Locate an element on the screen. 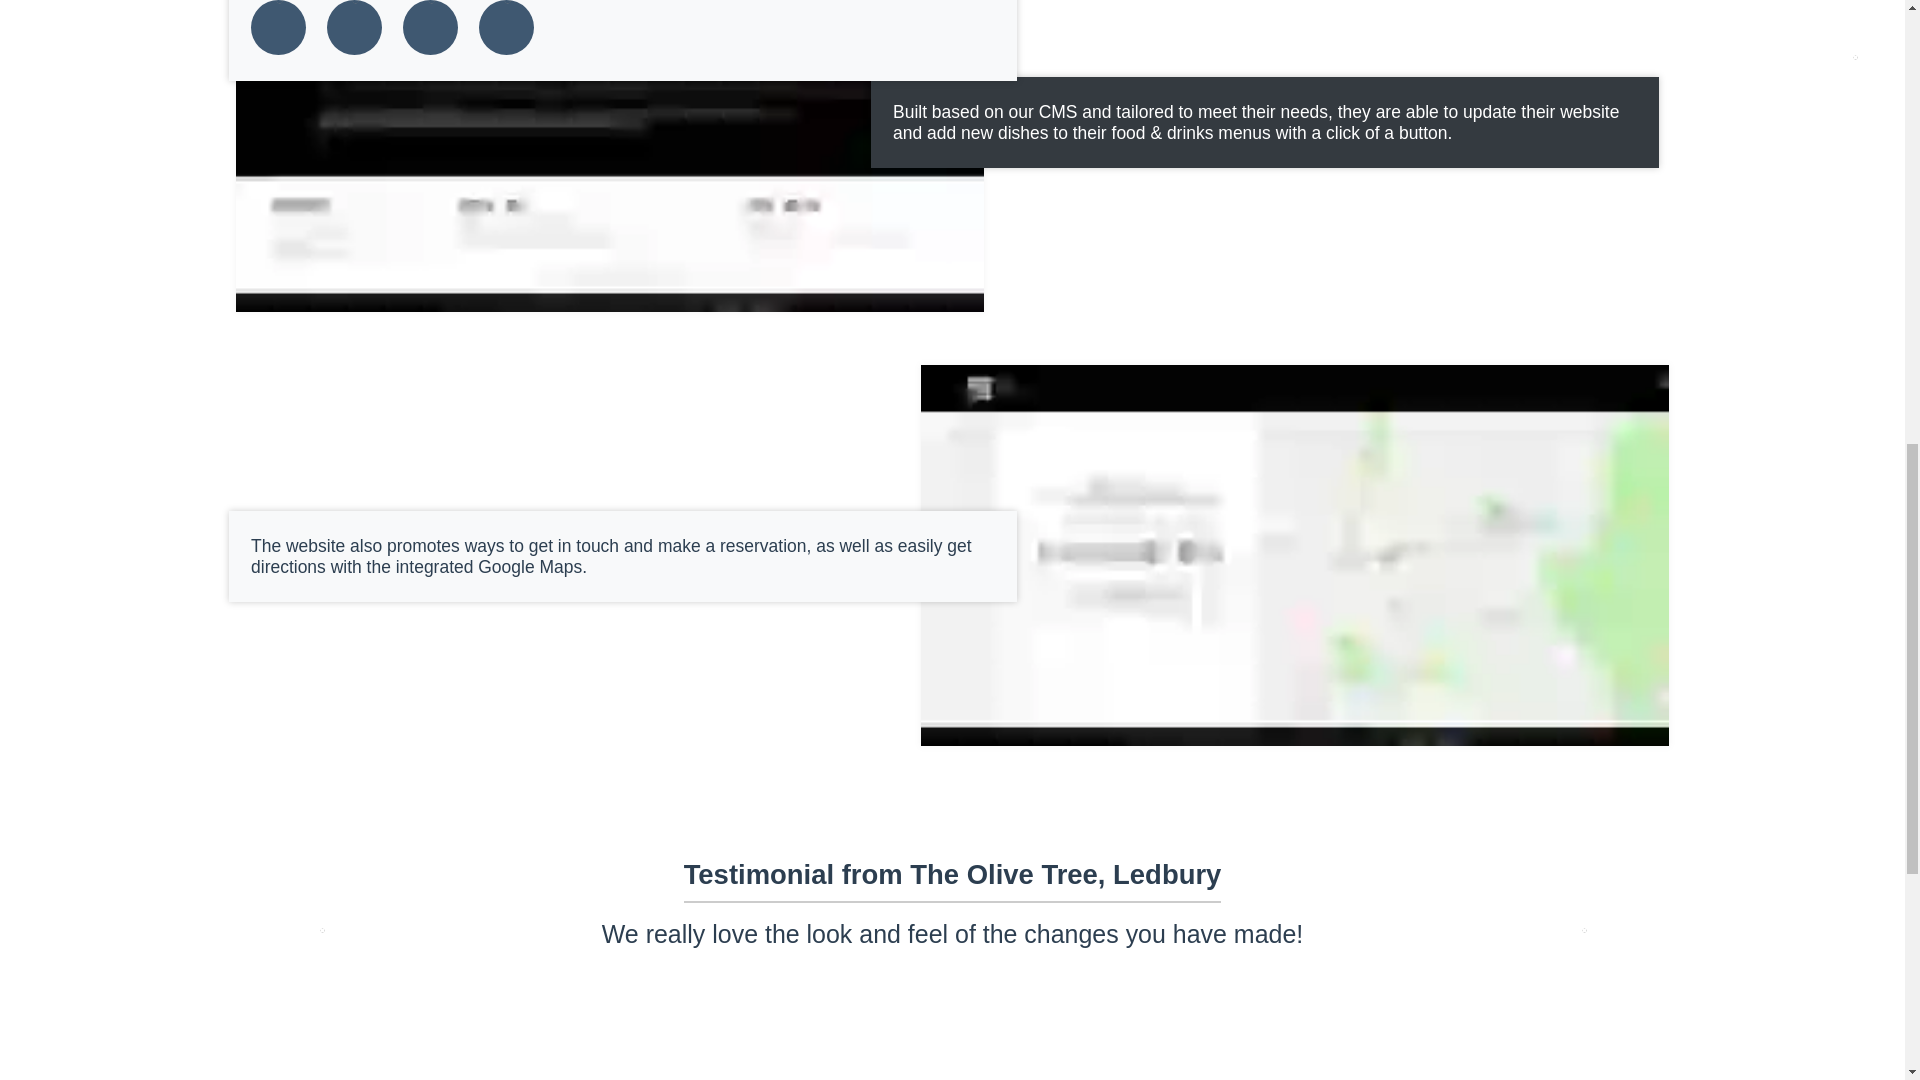  CMS is located at coordinates (354, 28).